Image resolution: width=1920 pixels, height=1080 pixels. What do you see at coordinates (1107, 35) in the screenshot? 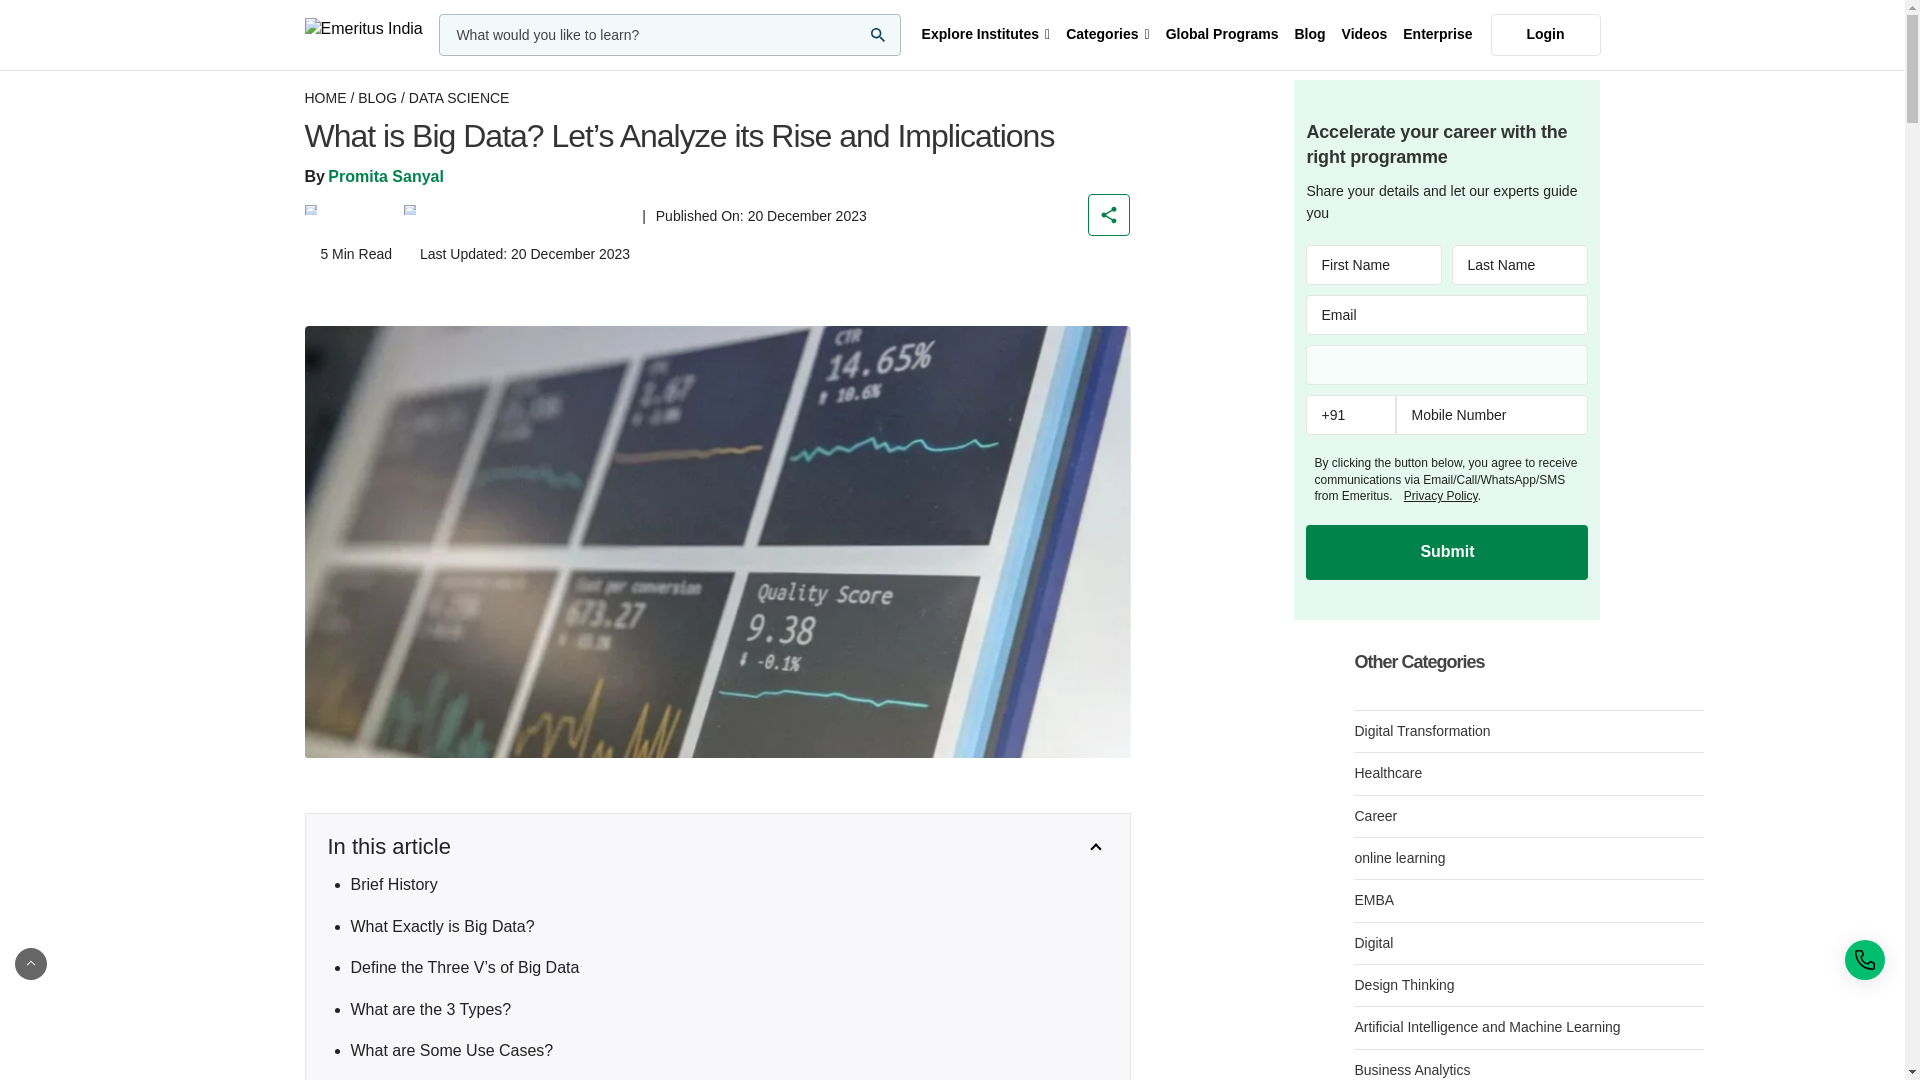
I see `Categories` at bounding box center [1107, 35].